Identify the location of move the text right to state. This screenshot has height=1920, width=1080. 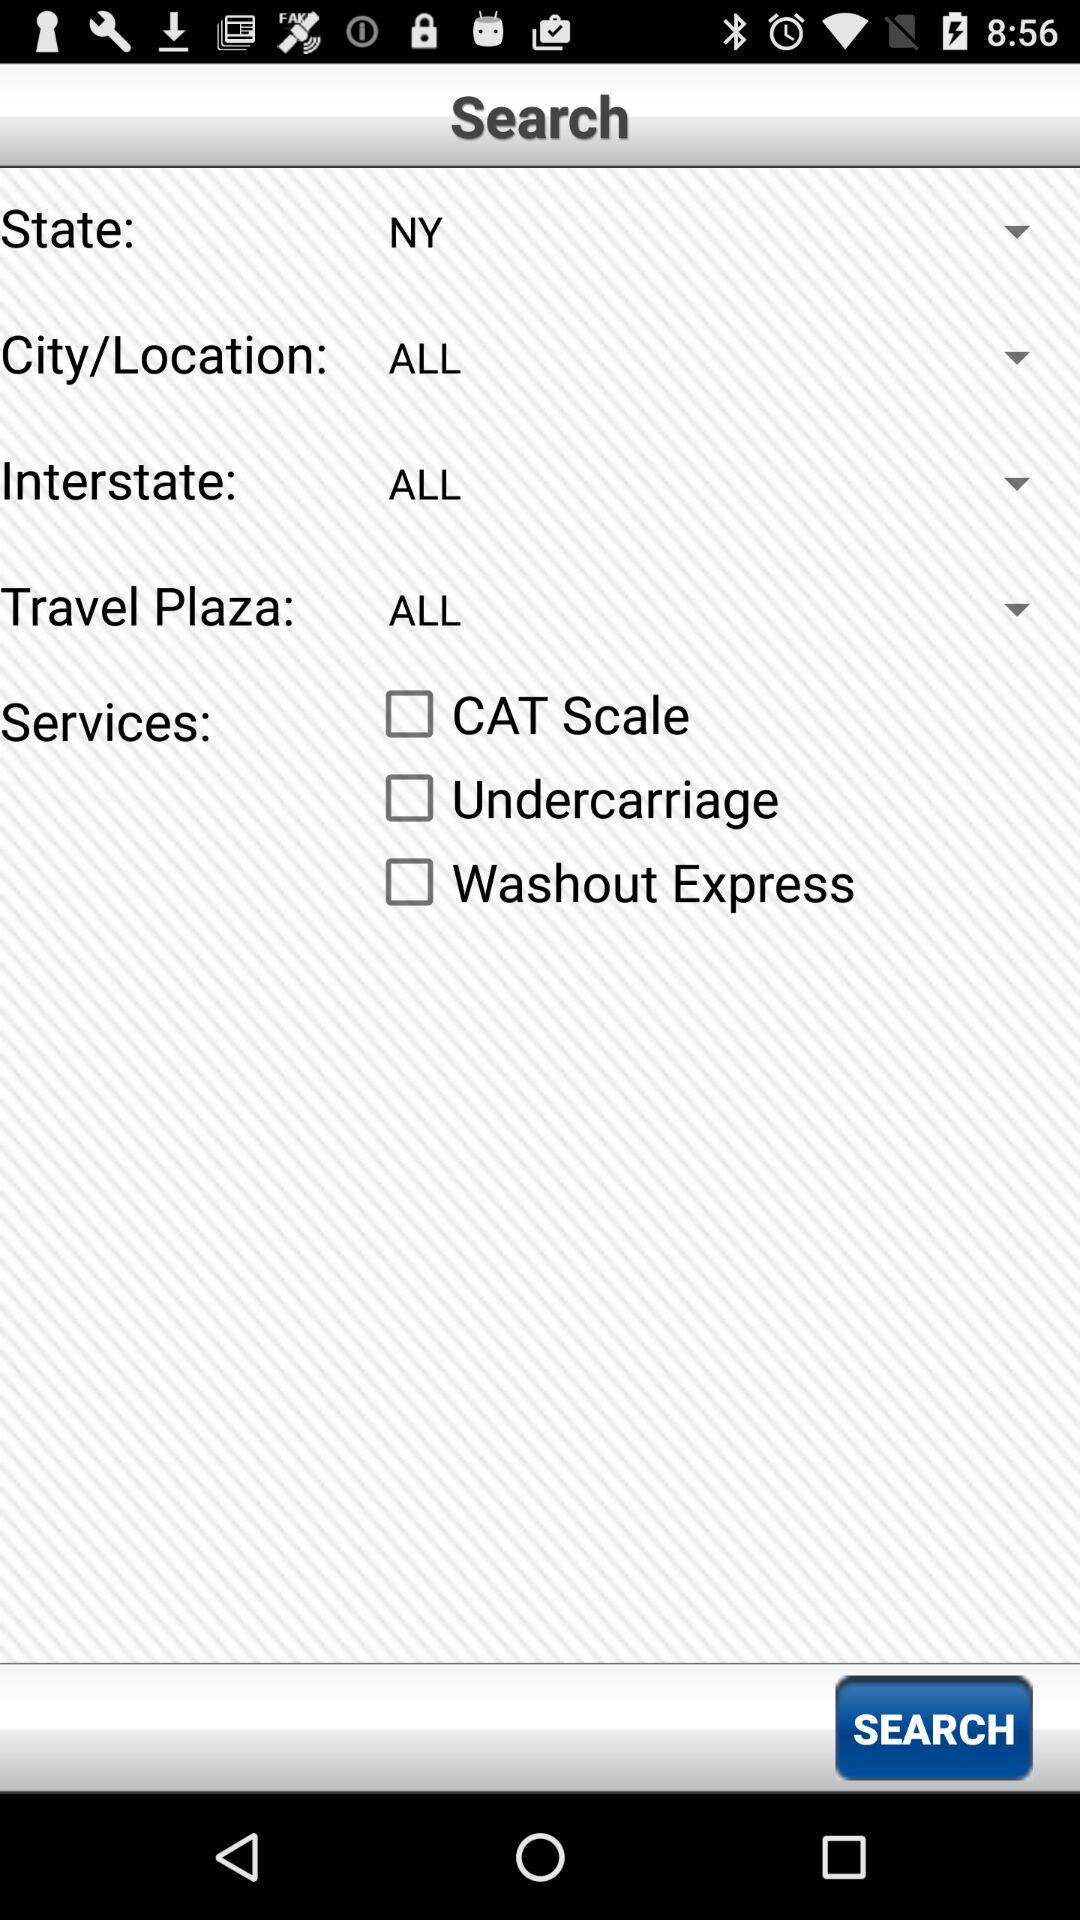
(724, 230).